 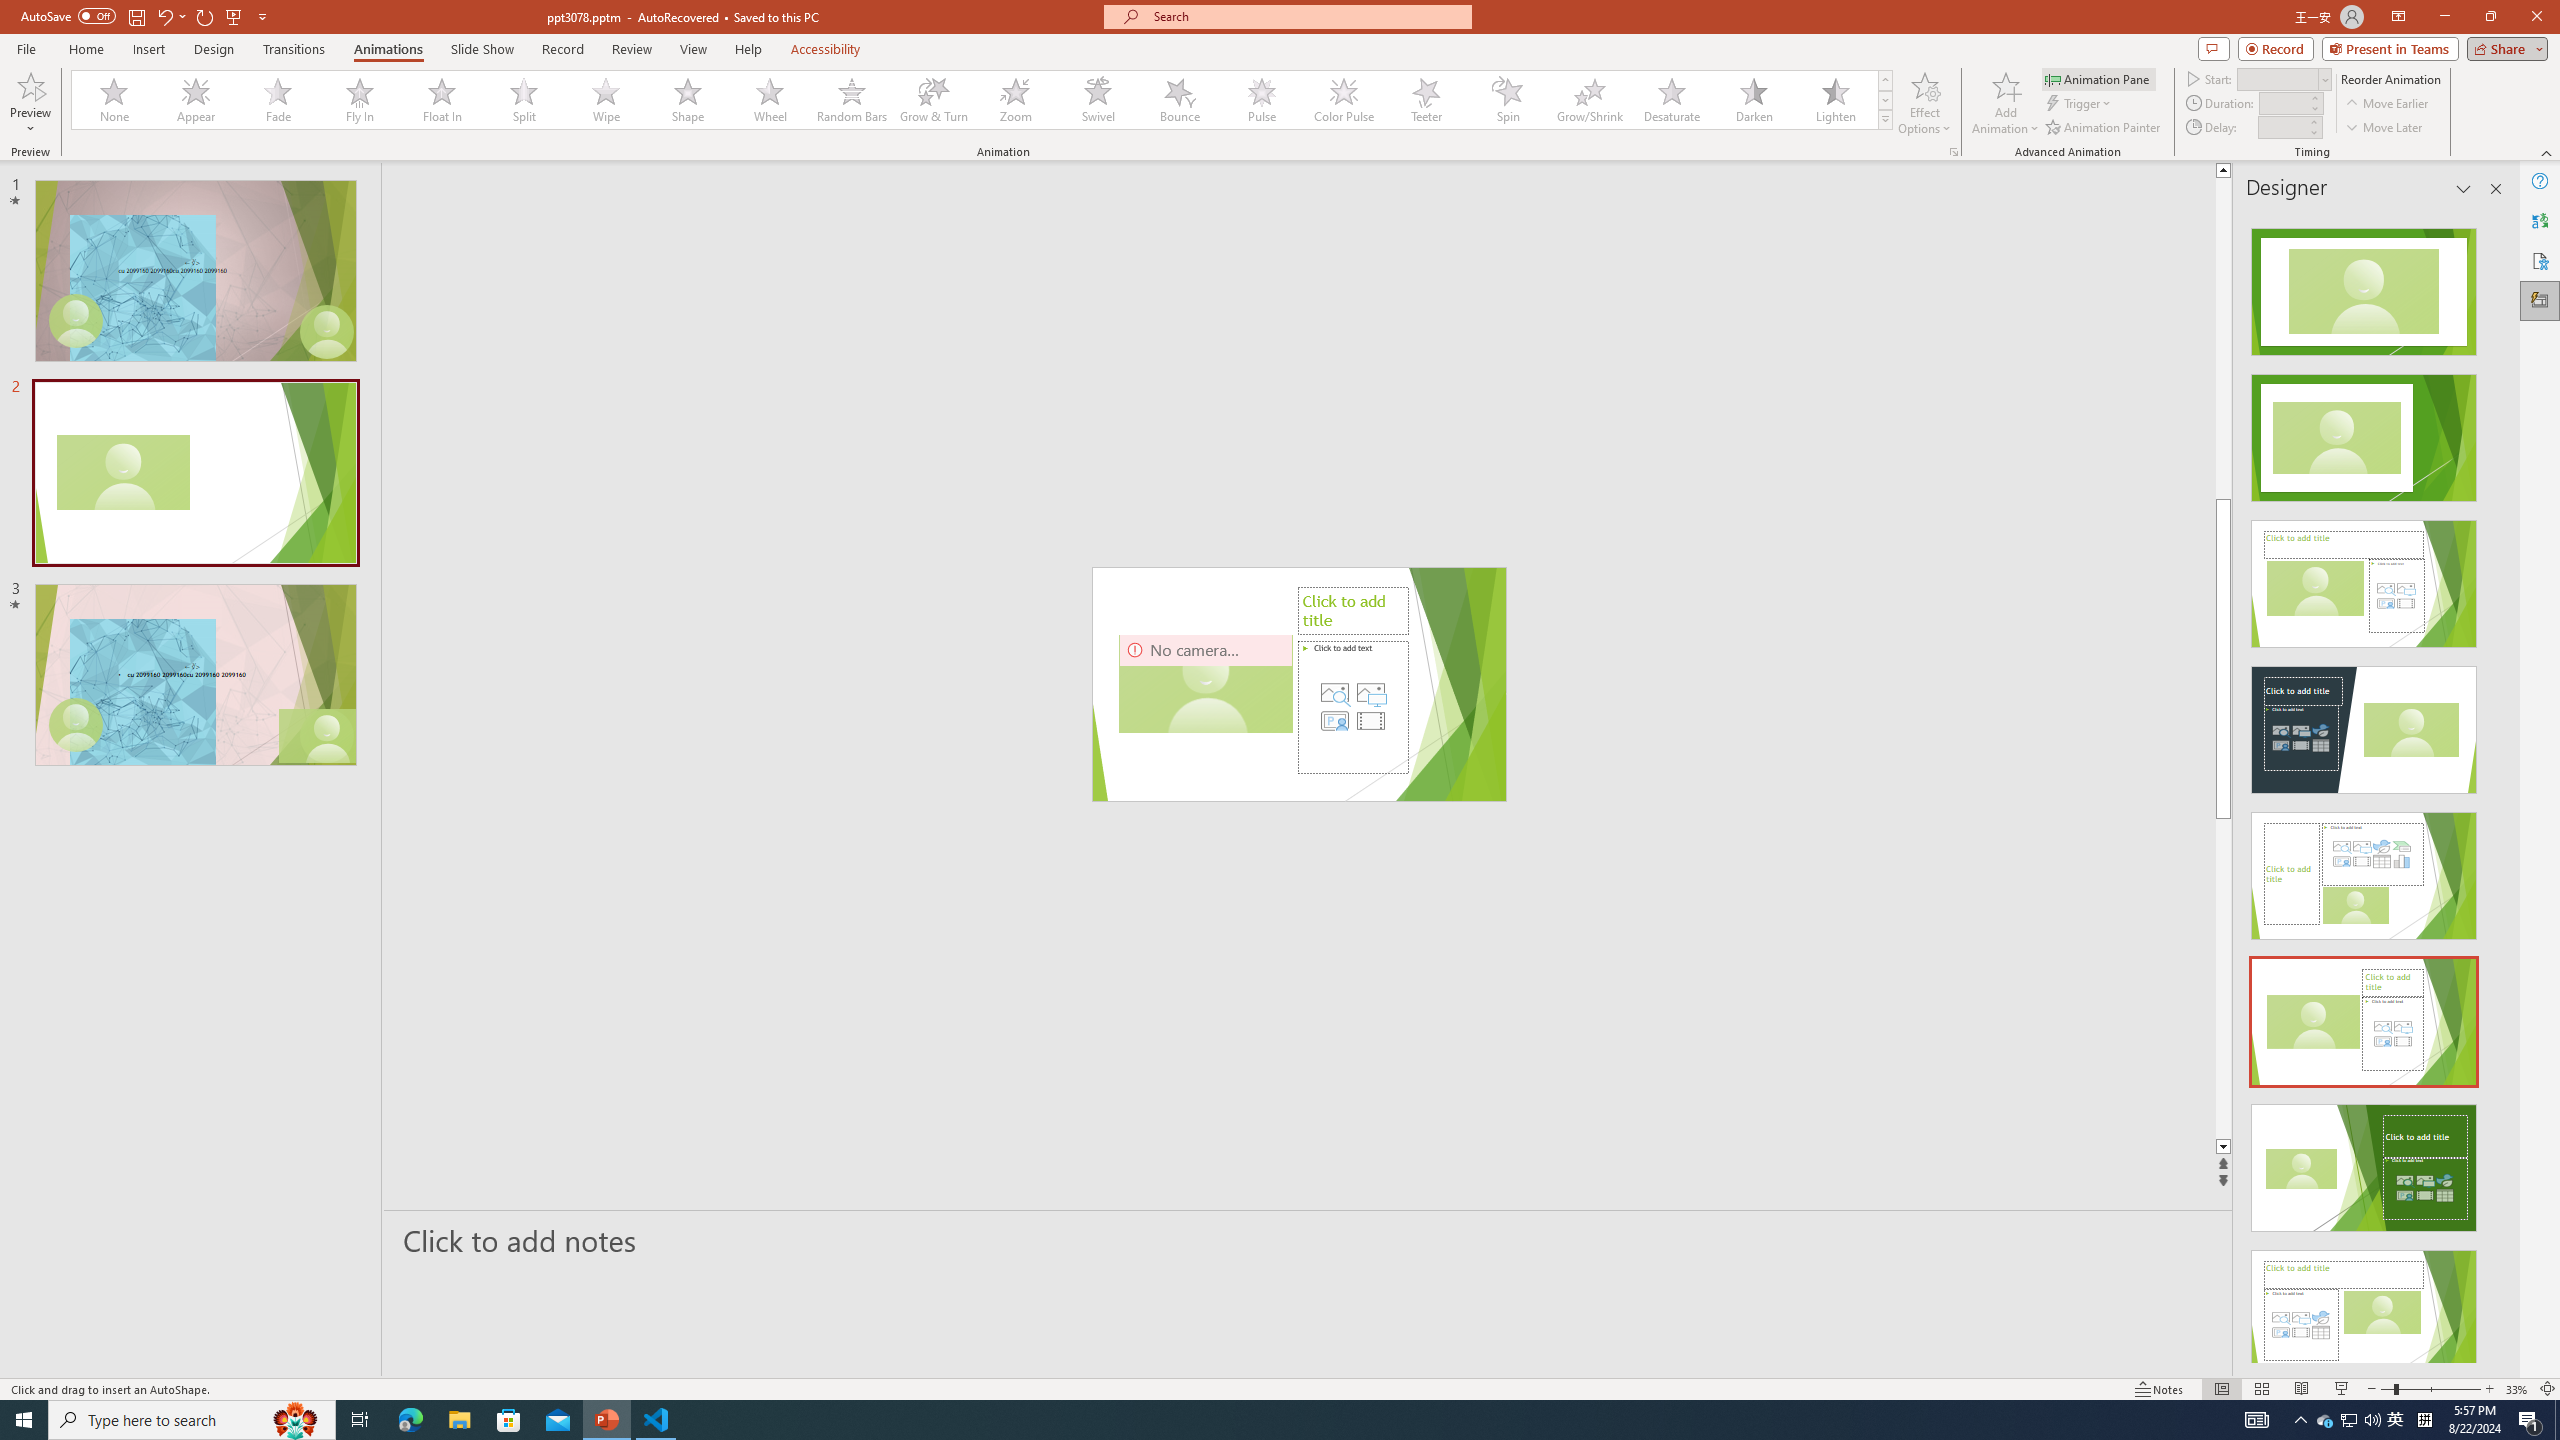 What do you see at coordinates (279, 100) in the screenshot?
I see `Fade` at bounding box center [279, 100].